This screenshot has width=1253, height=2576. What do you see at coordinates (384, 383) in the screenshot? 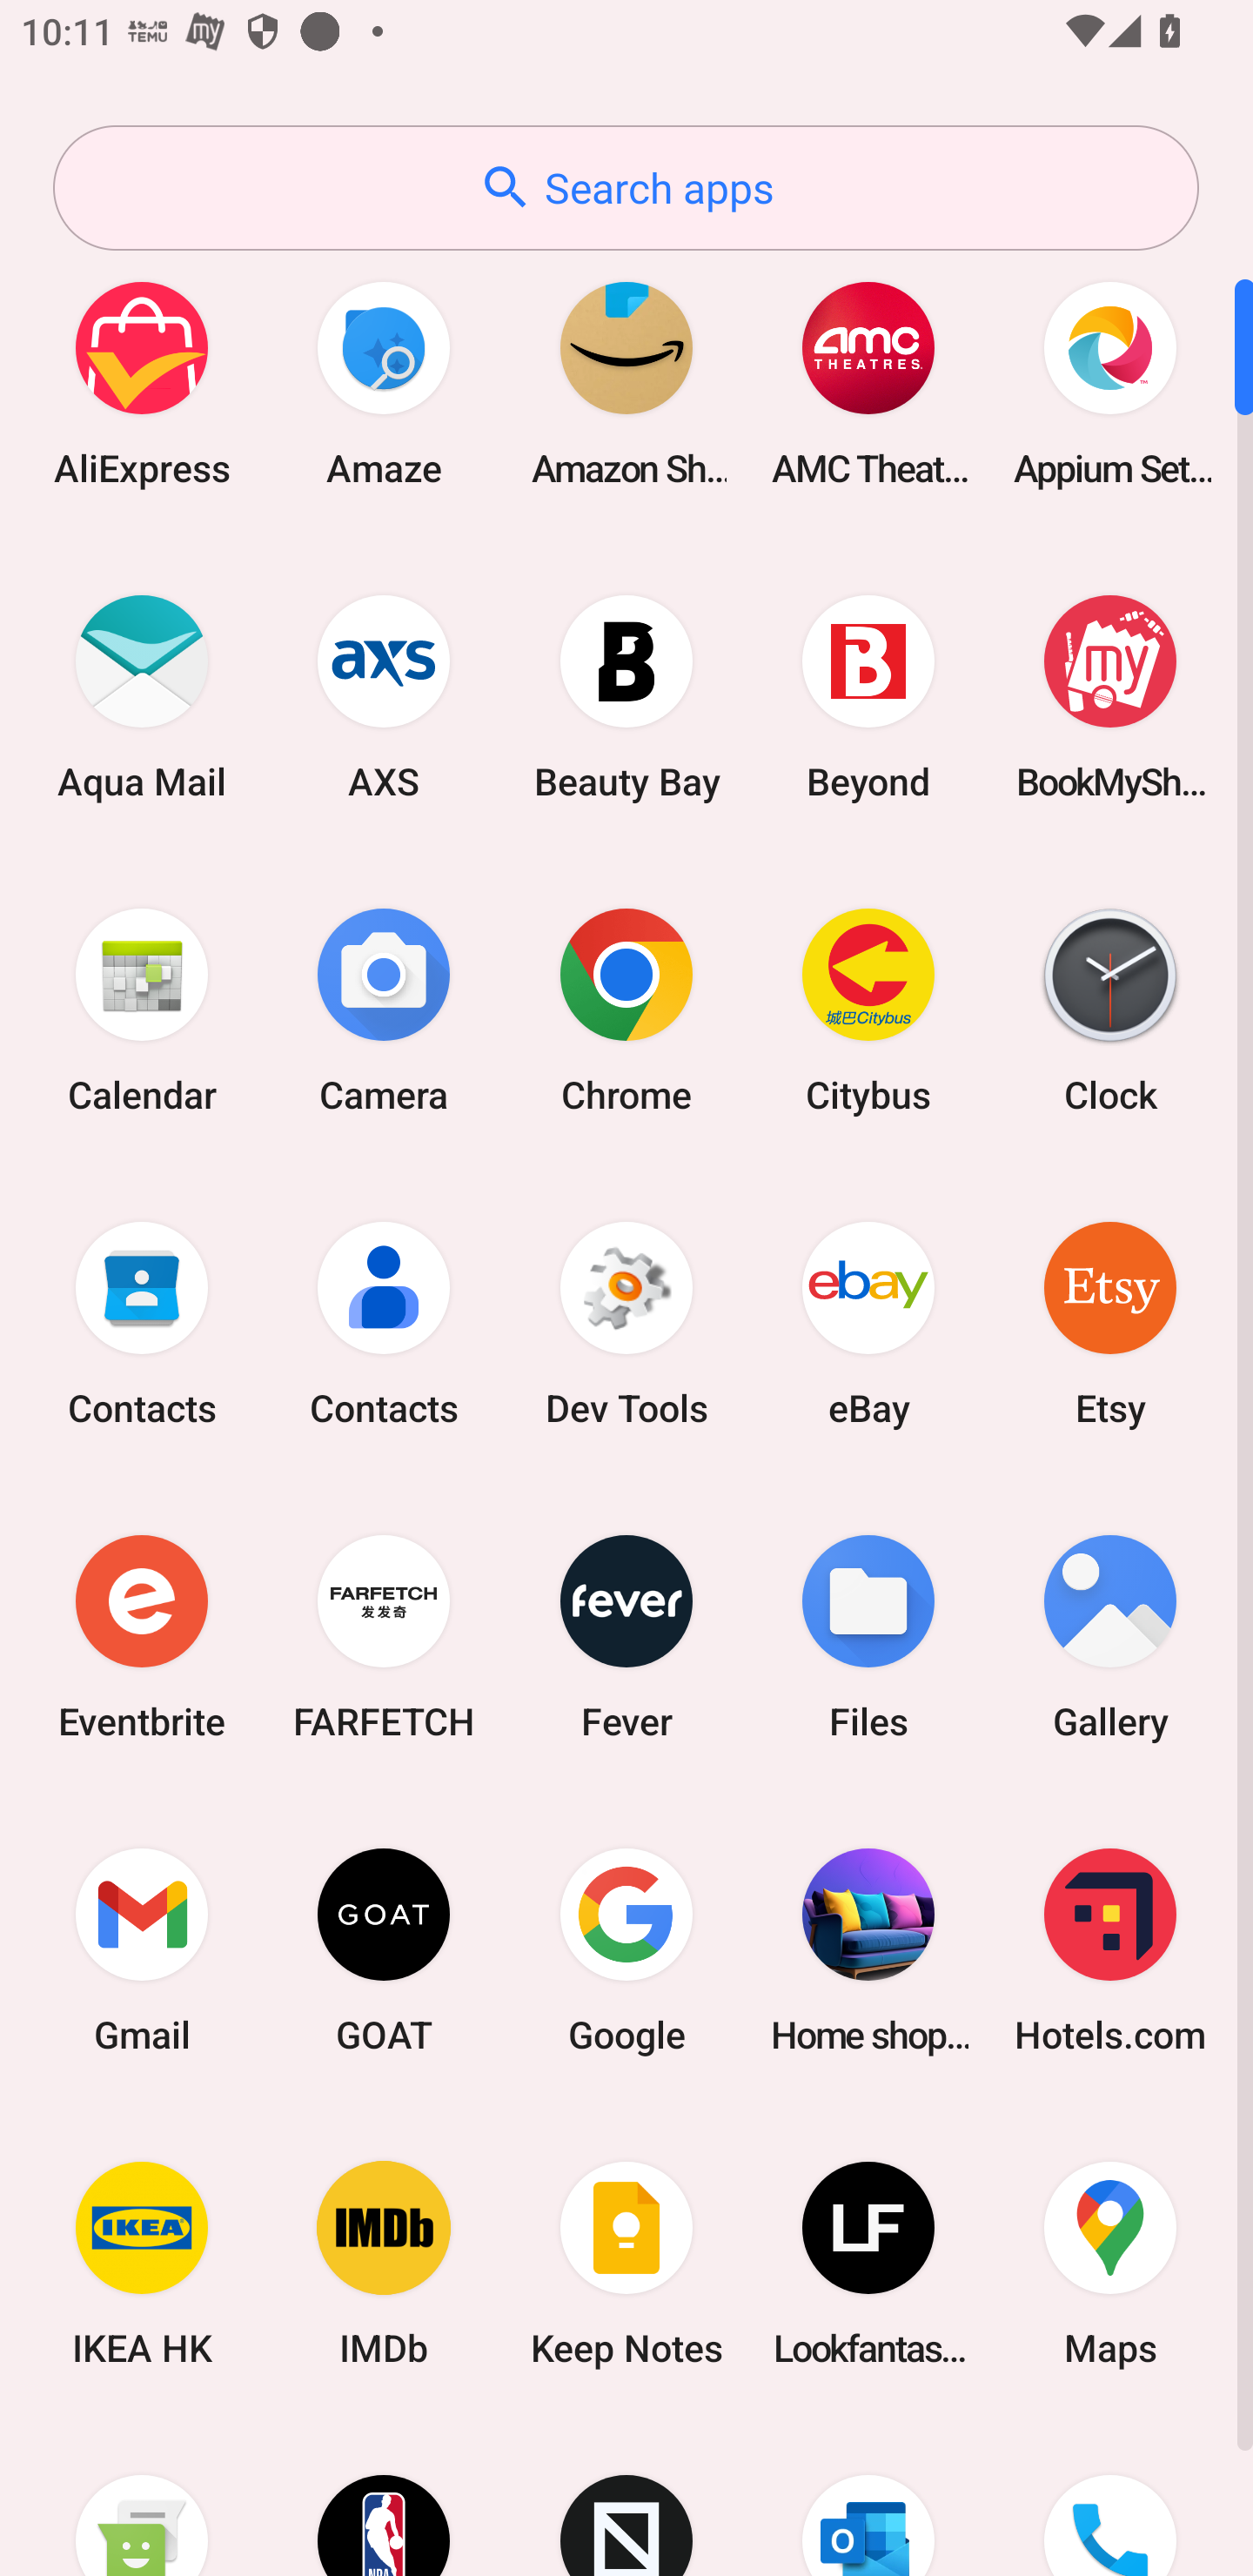
I see `Amaze` at bounding box center [384, 383].